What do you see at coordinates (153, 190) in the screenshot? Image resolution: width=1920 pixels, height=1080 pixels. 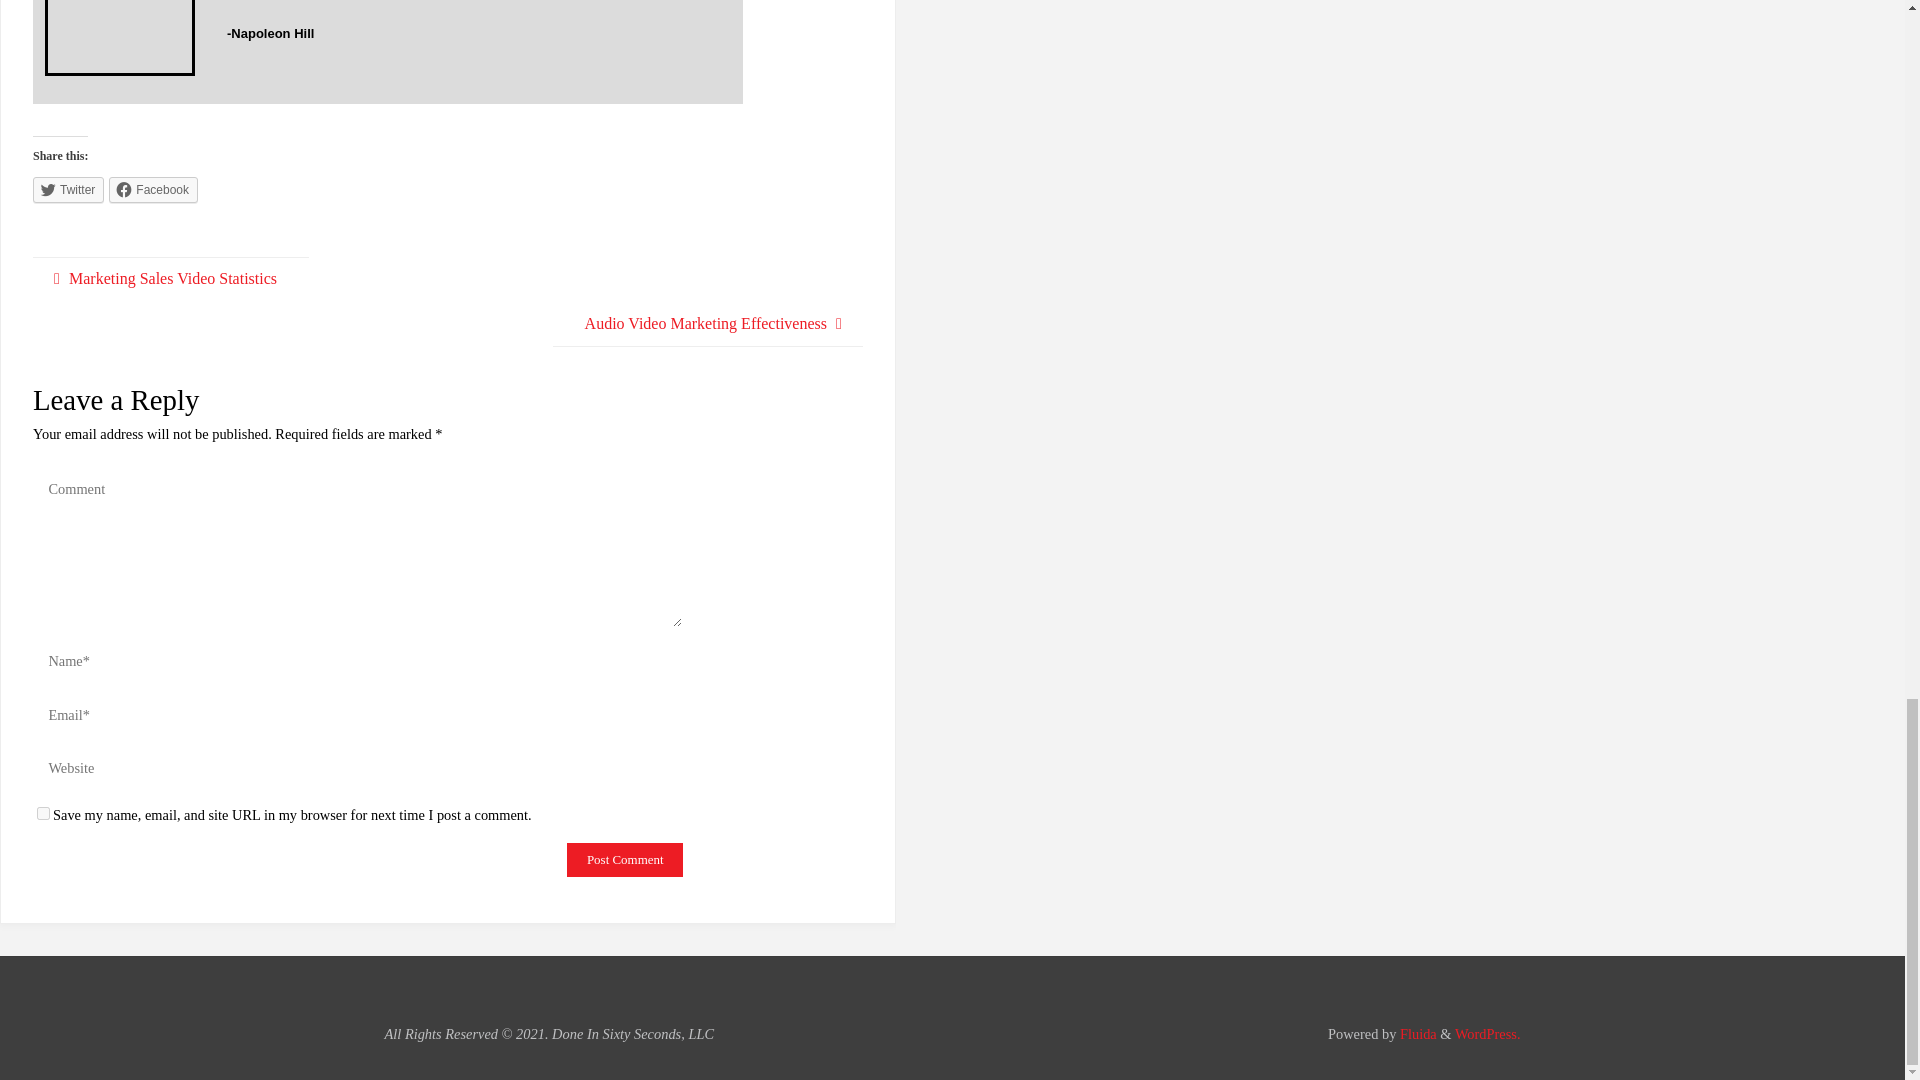 I see `Click to share on Facebook` at bounding box center [153, 190].